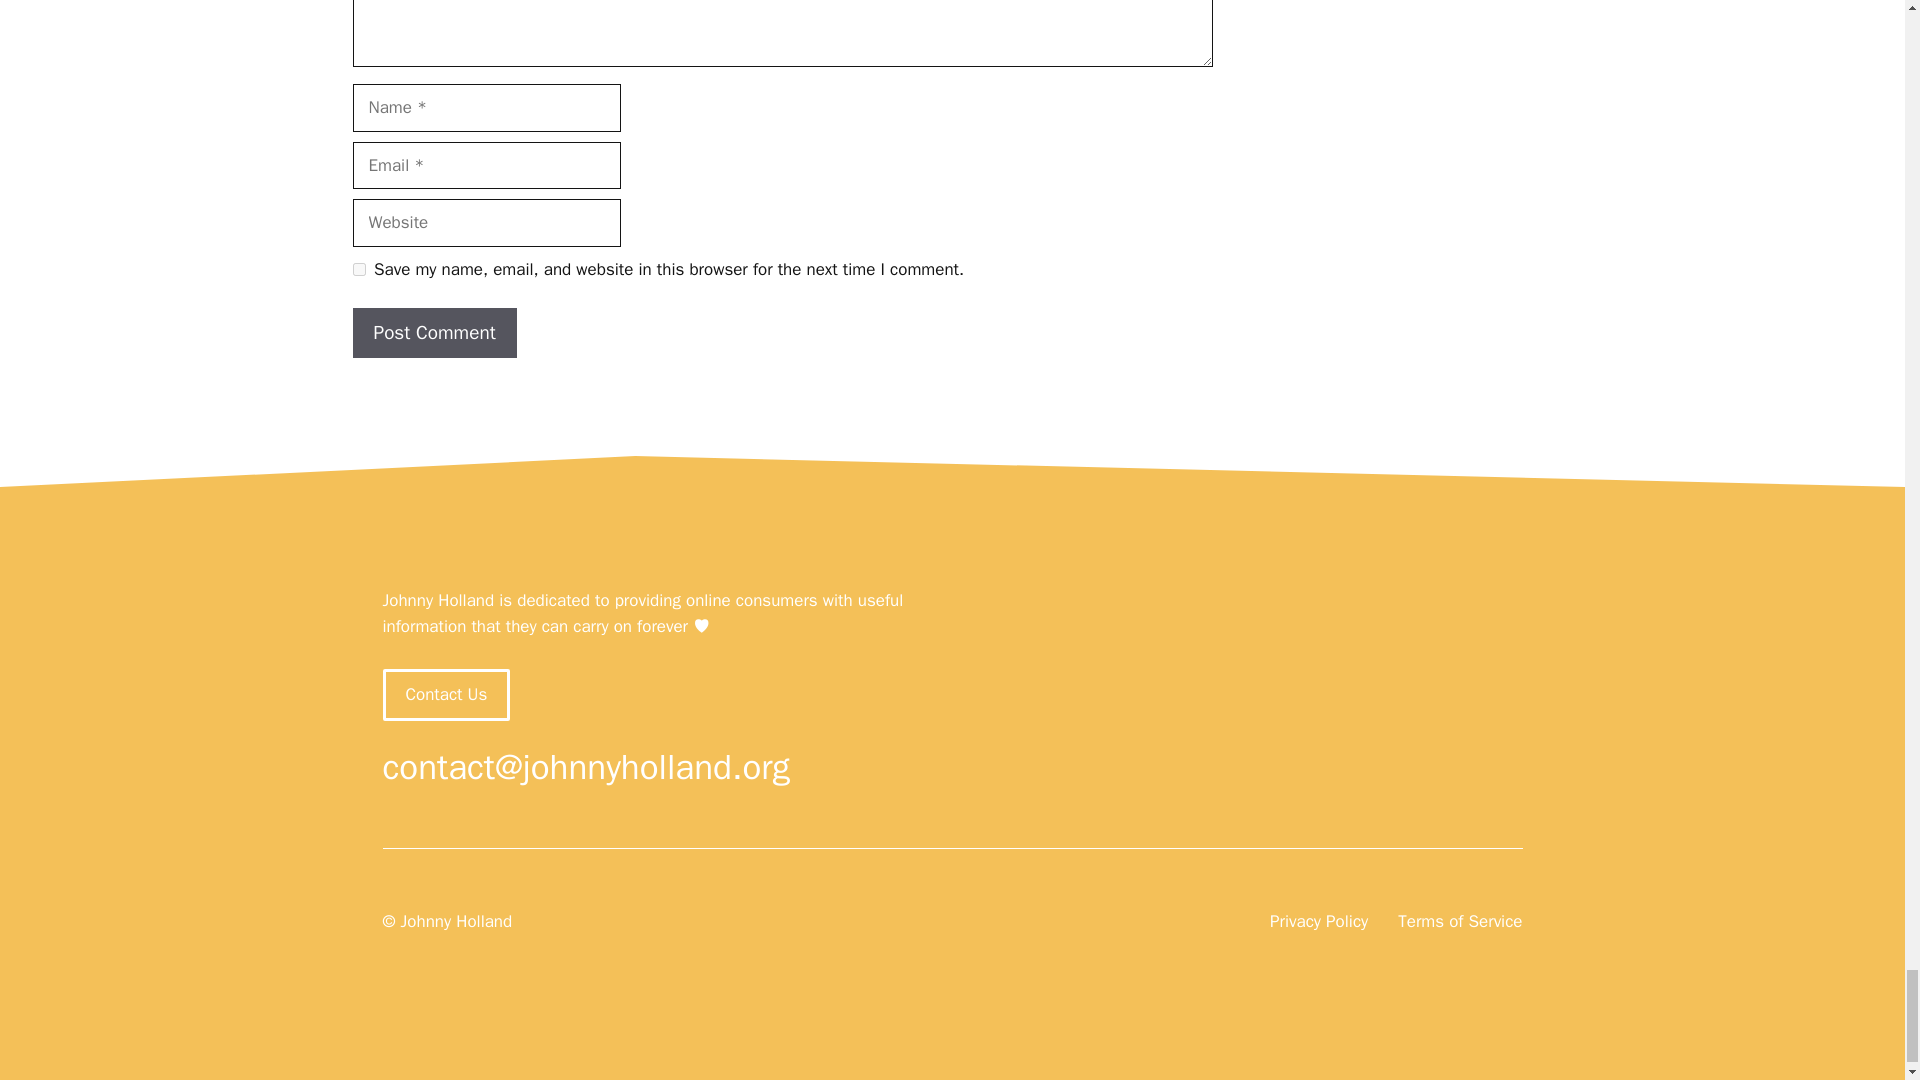 The width and height of the screenshot is (1920, 1080). Describe the element at coordinates (1318, 922) in the screenshot. I see `Privacy Policy` at that location.